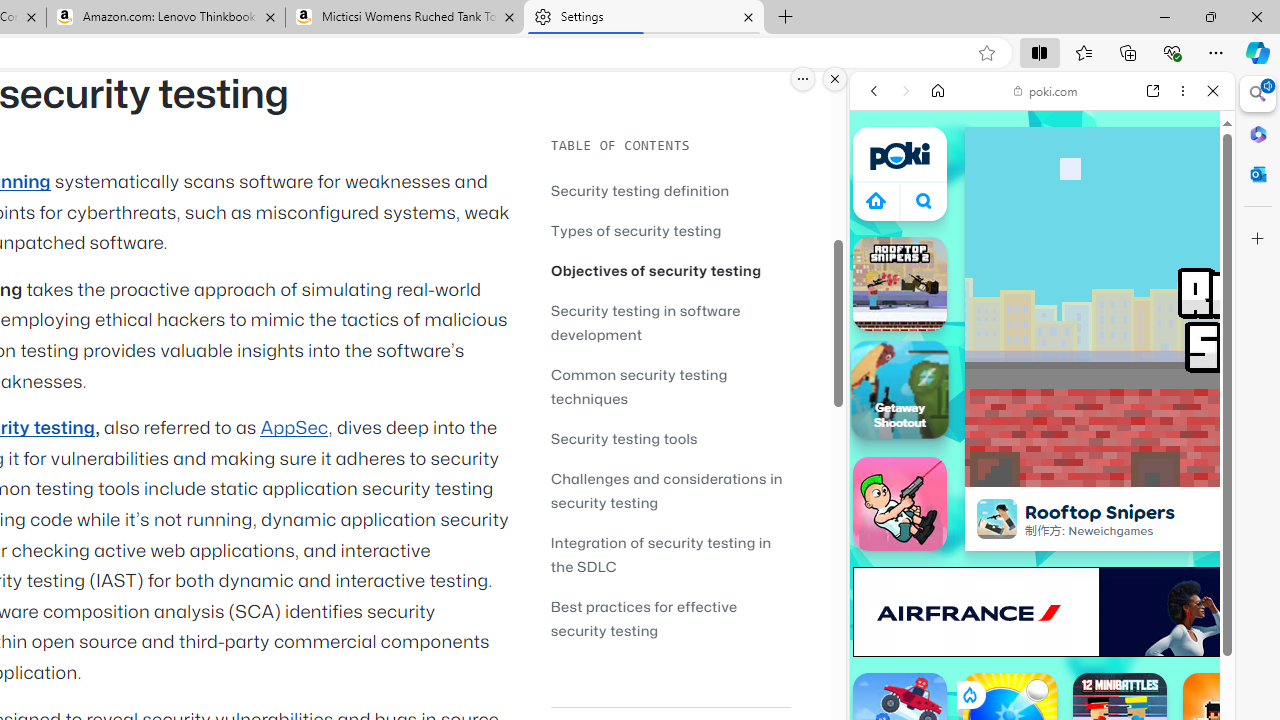 The image size is (1280, 720). Describe the element at coordinates (1046, 90) in the screenshot. I see `poki.com` at that location.